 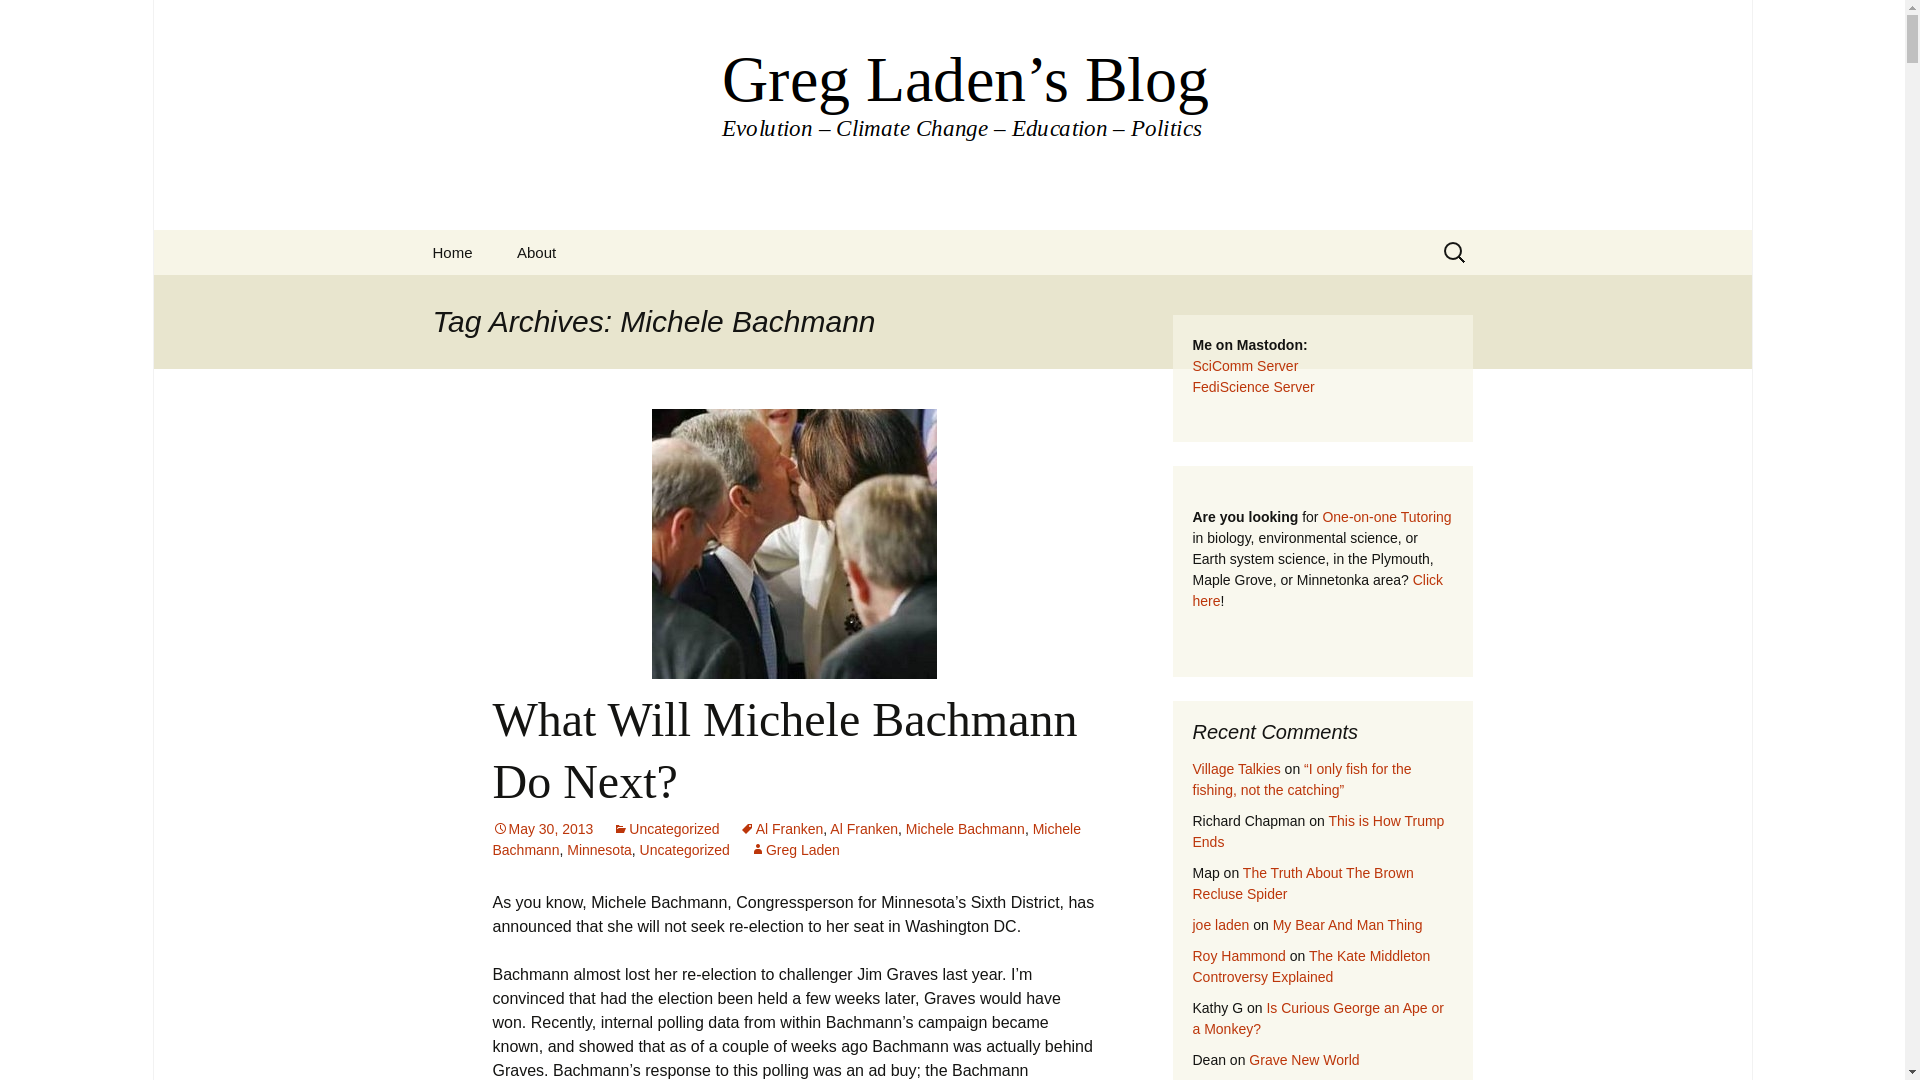 What do you see at coordinates (665, 828) in the screenshot?
I see `Uncategorized` at bounding box center [665, 828].